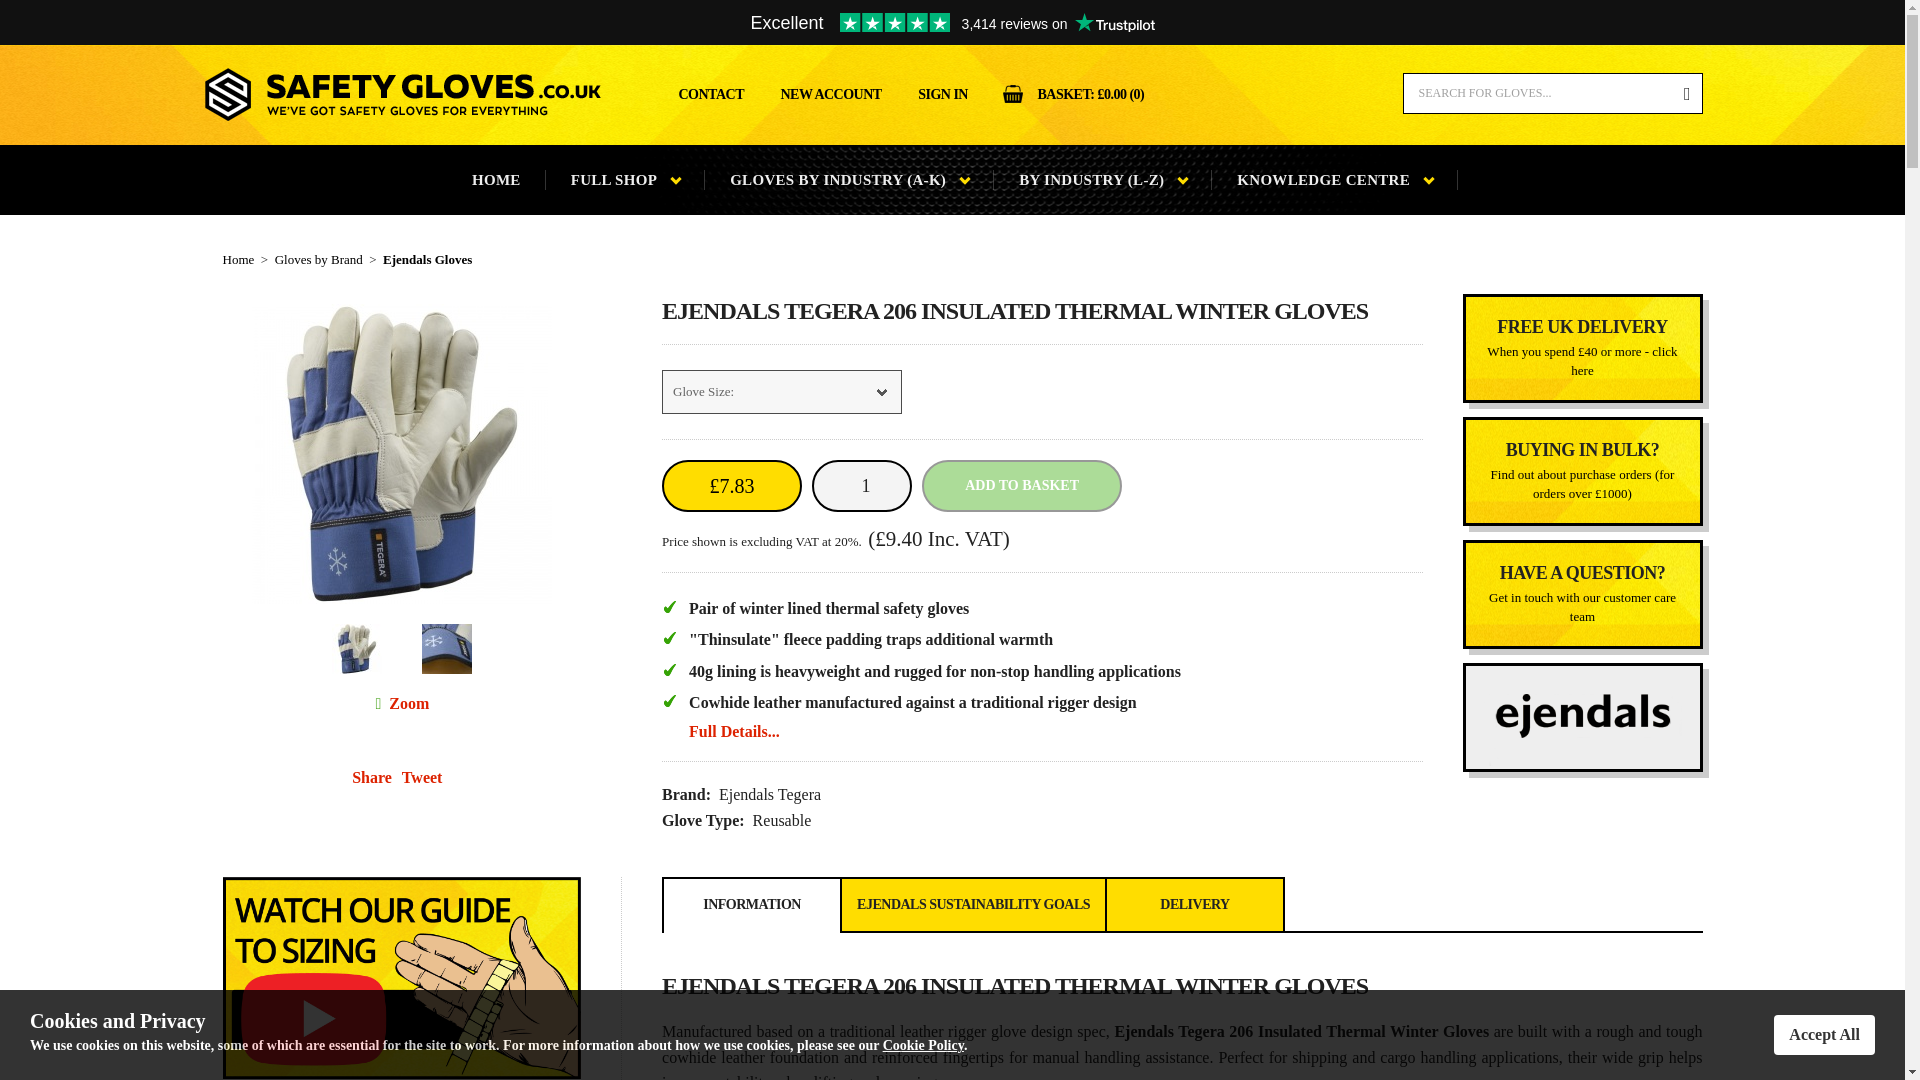  What do you see at coordinates (1582, 471) in the screenshot?
I see `link` at bounding box center [1582, 471].